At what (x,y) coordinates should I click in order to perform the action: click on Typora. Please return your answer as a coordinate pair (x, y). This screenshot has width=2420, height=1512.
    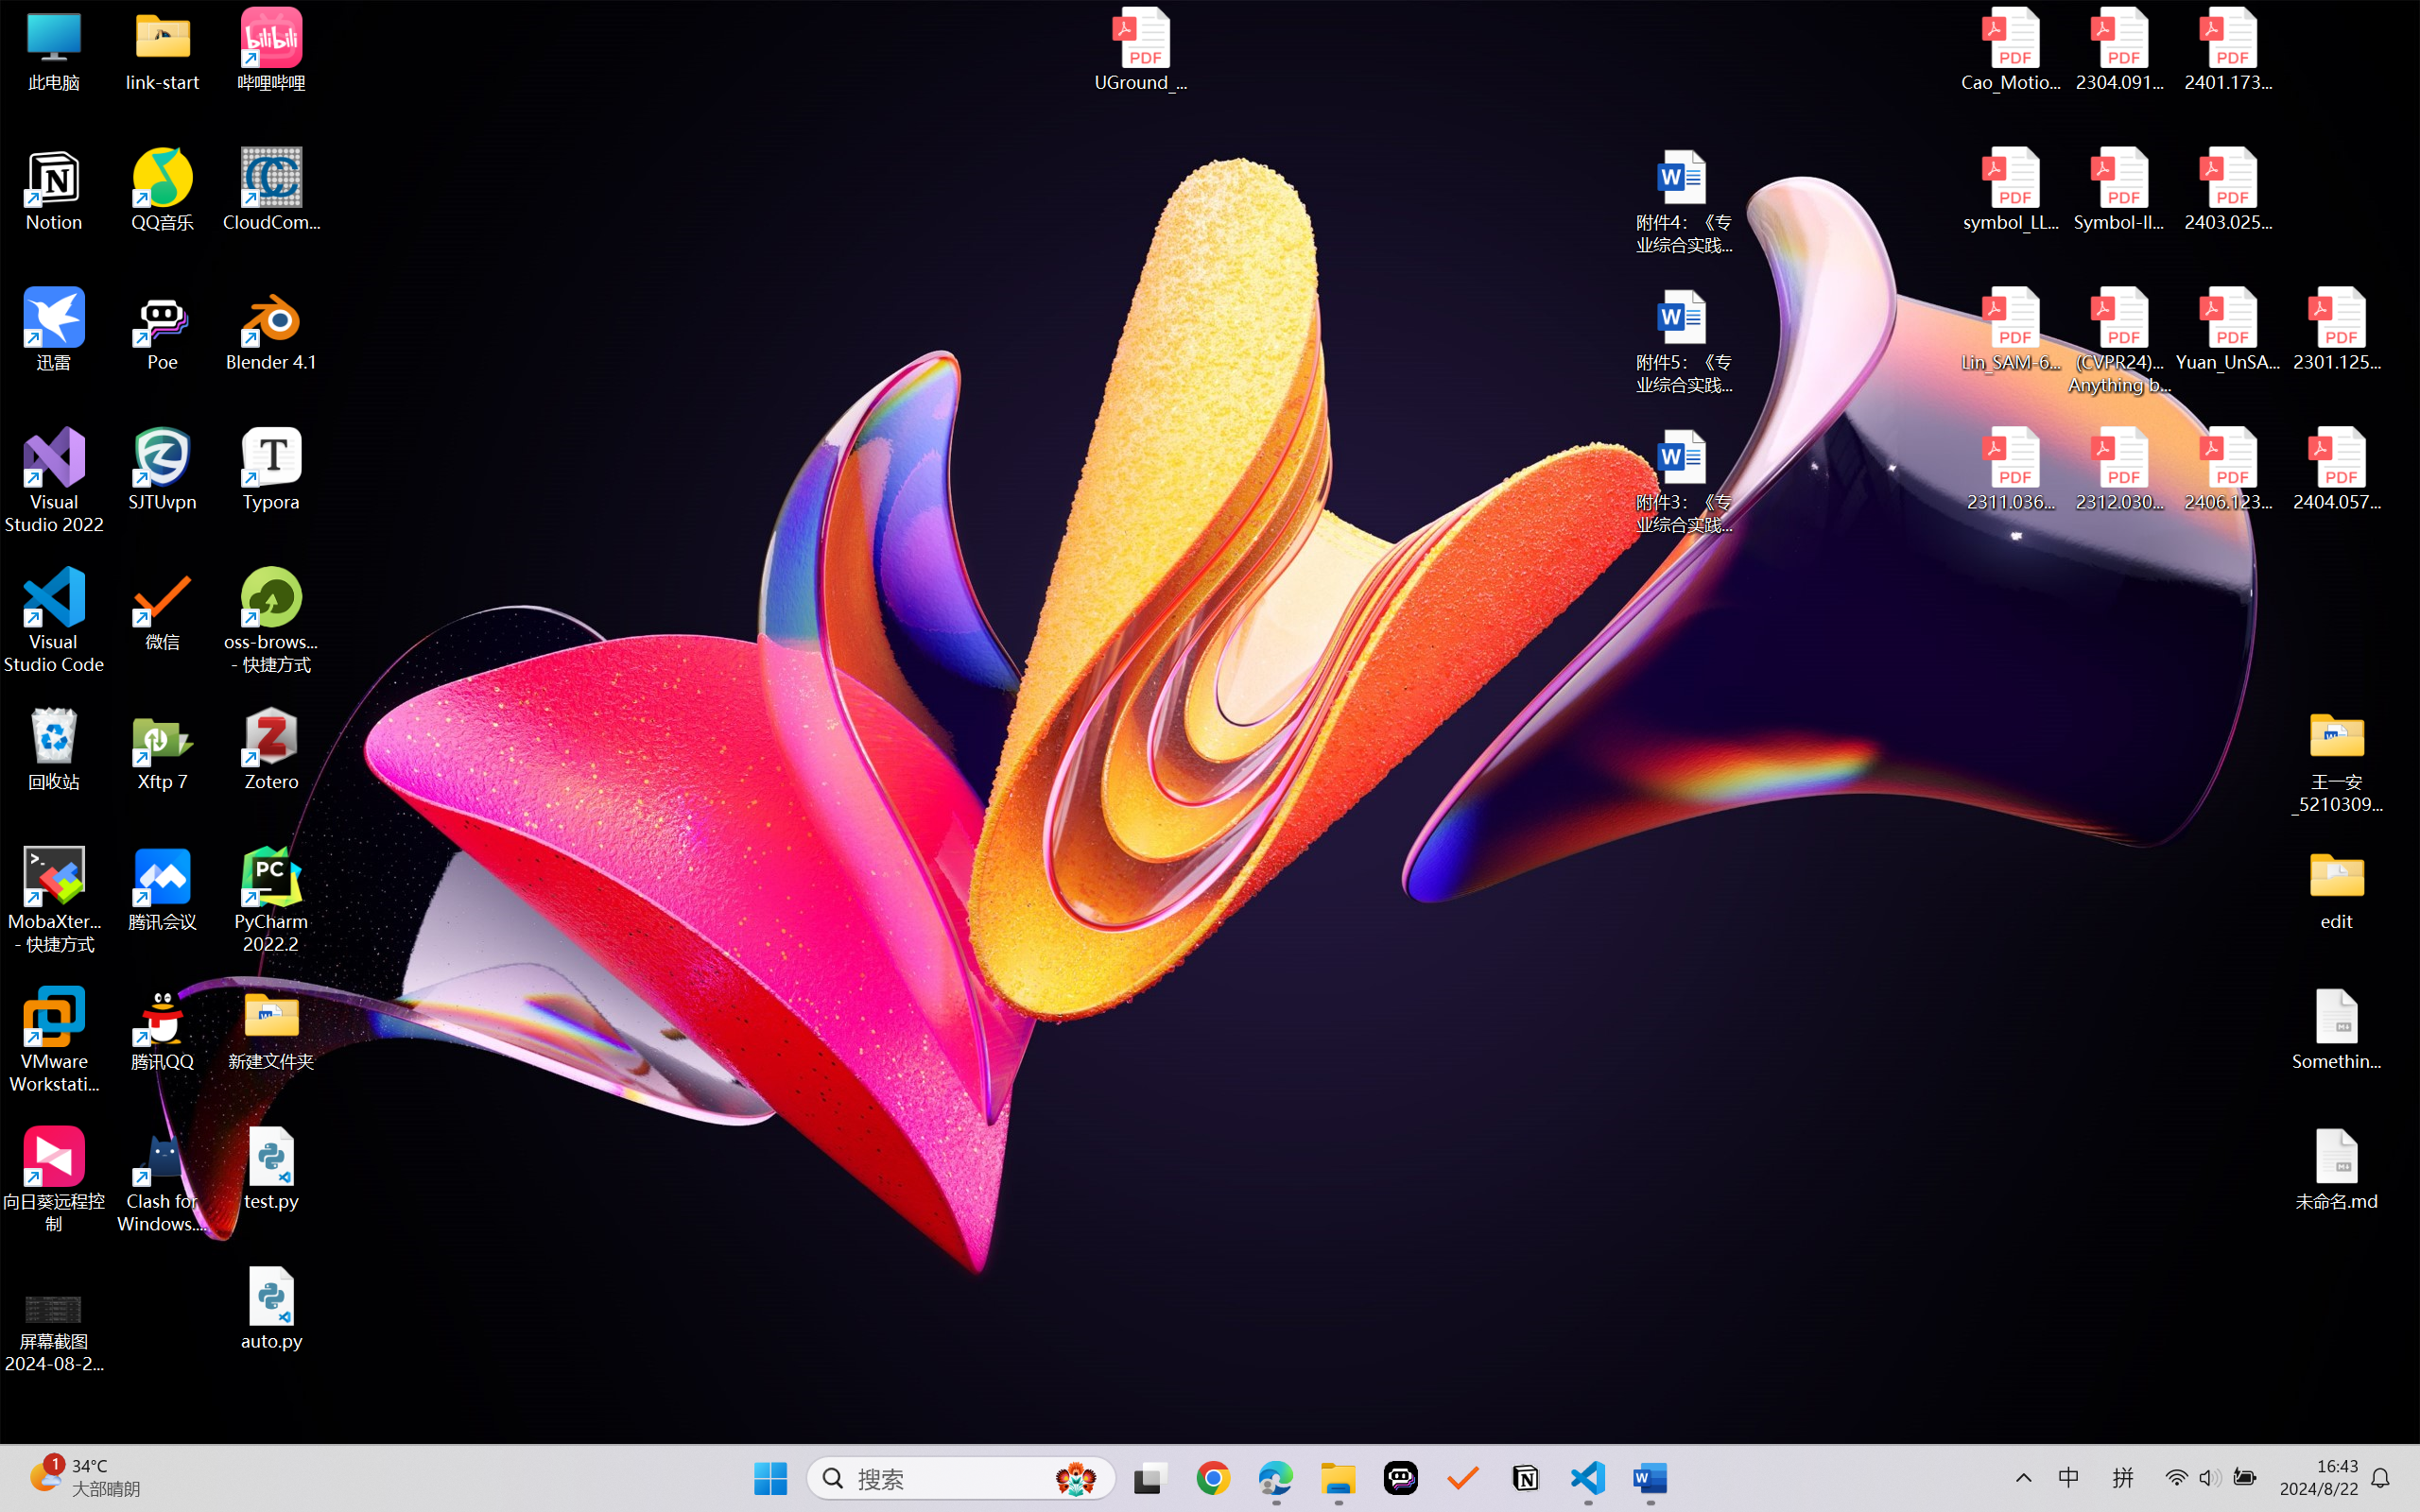
    Looking at the image, I should click on (272, 470).